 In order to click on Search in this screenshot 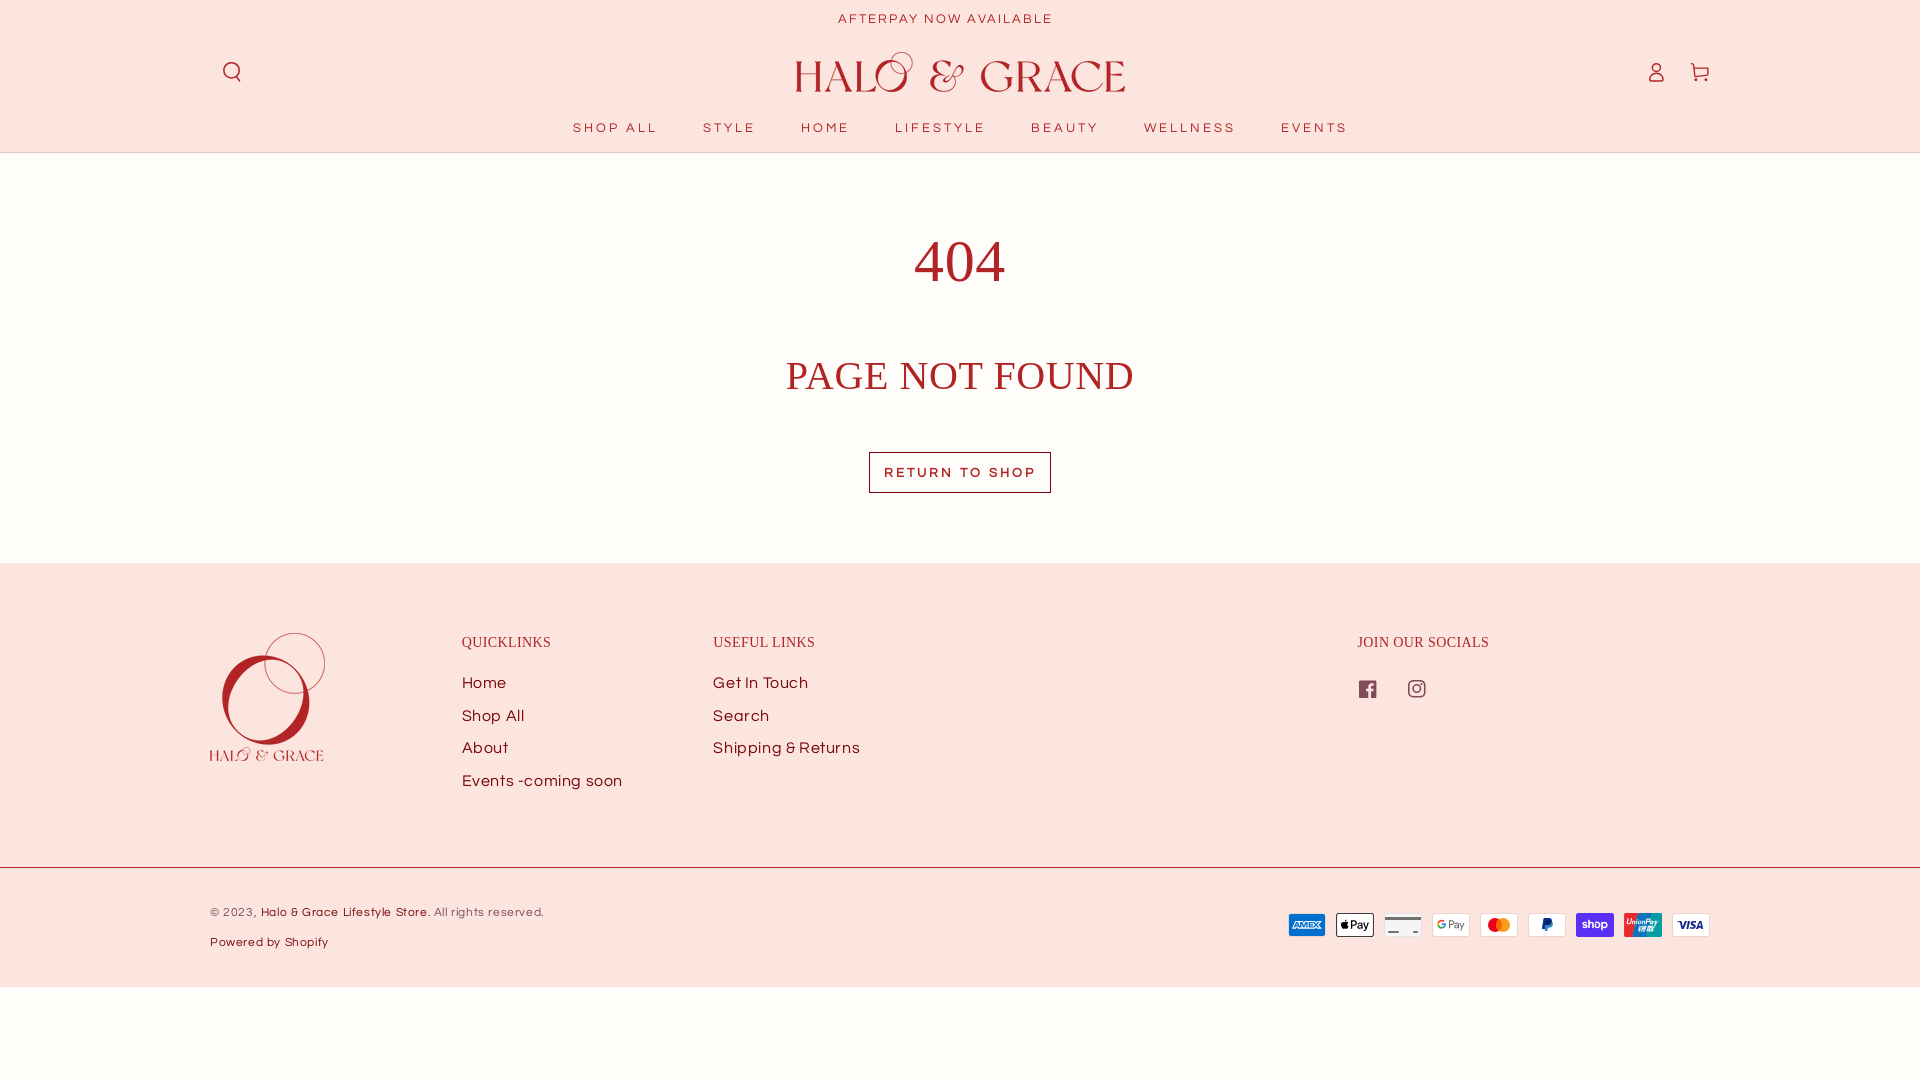, I will do `click(742, 716)`.